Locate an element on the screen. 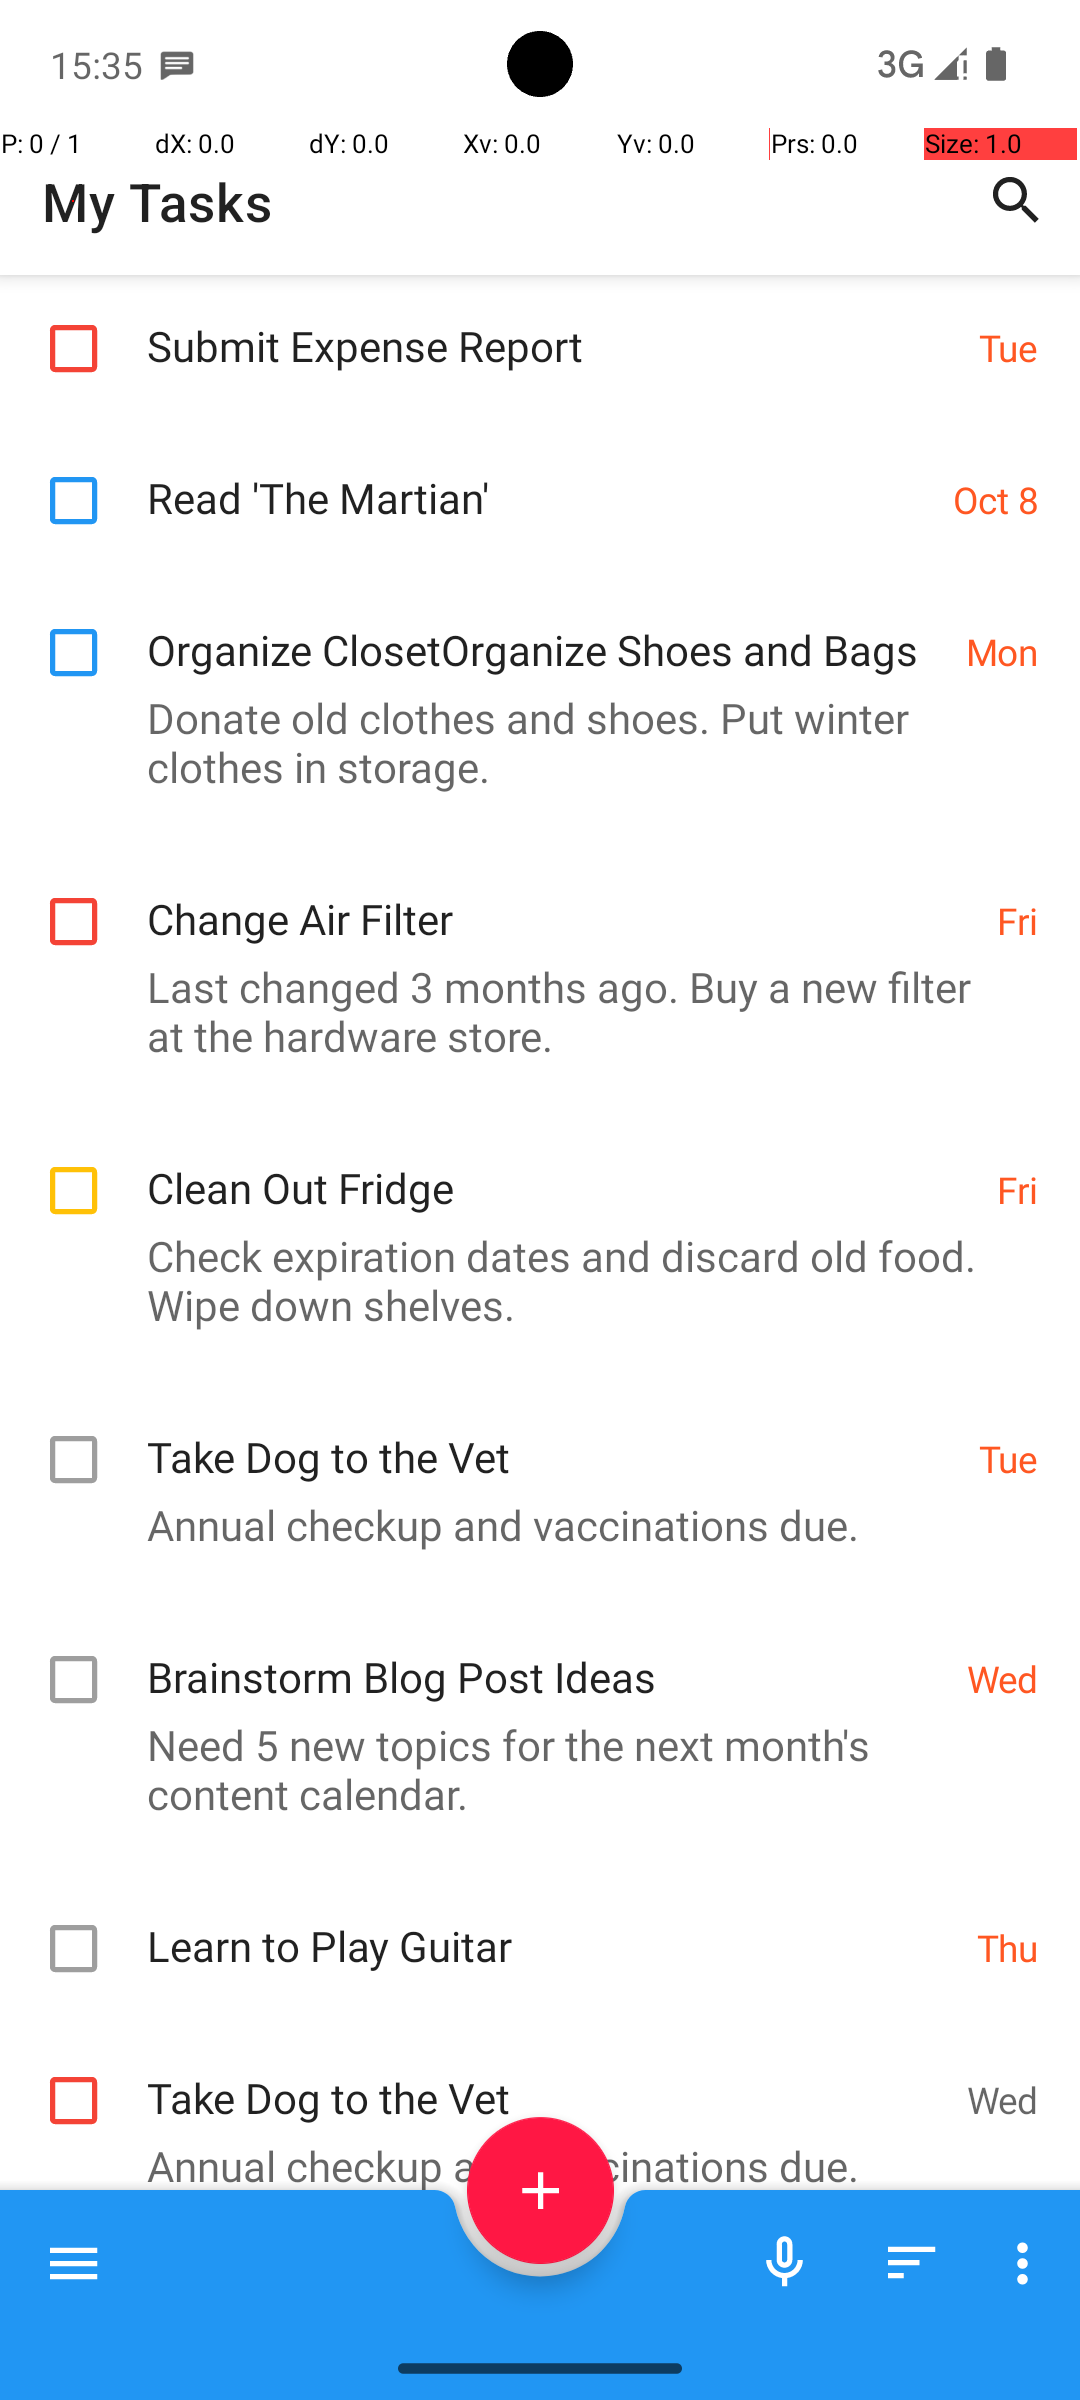 This screenshot has height=2400, width=1080. Fri is located at coordinates (1018, 920).